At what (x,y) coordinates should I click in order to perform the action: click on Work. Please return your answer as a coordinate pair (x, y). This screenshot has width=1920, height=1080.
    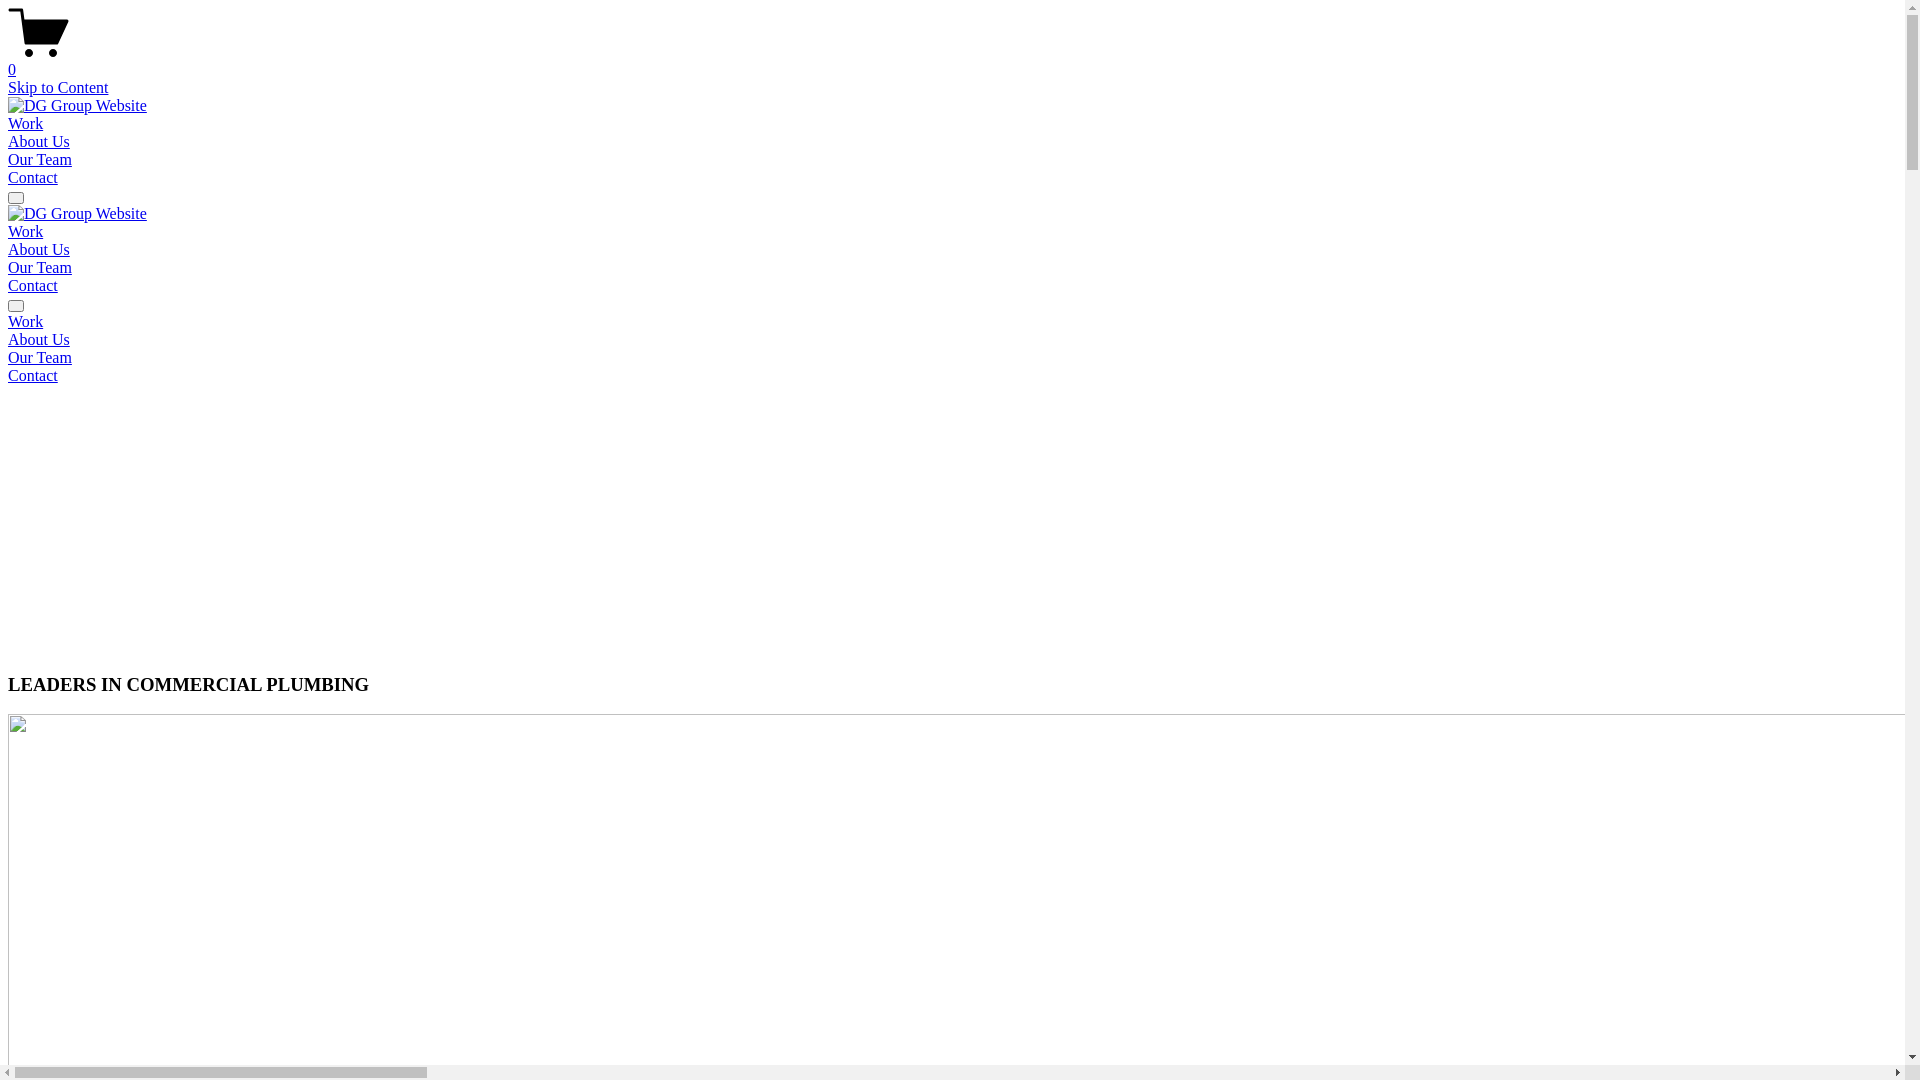
    Looking at the image, I should click on (26, 124).